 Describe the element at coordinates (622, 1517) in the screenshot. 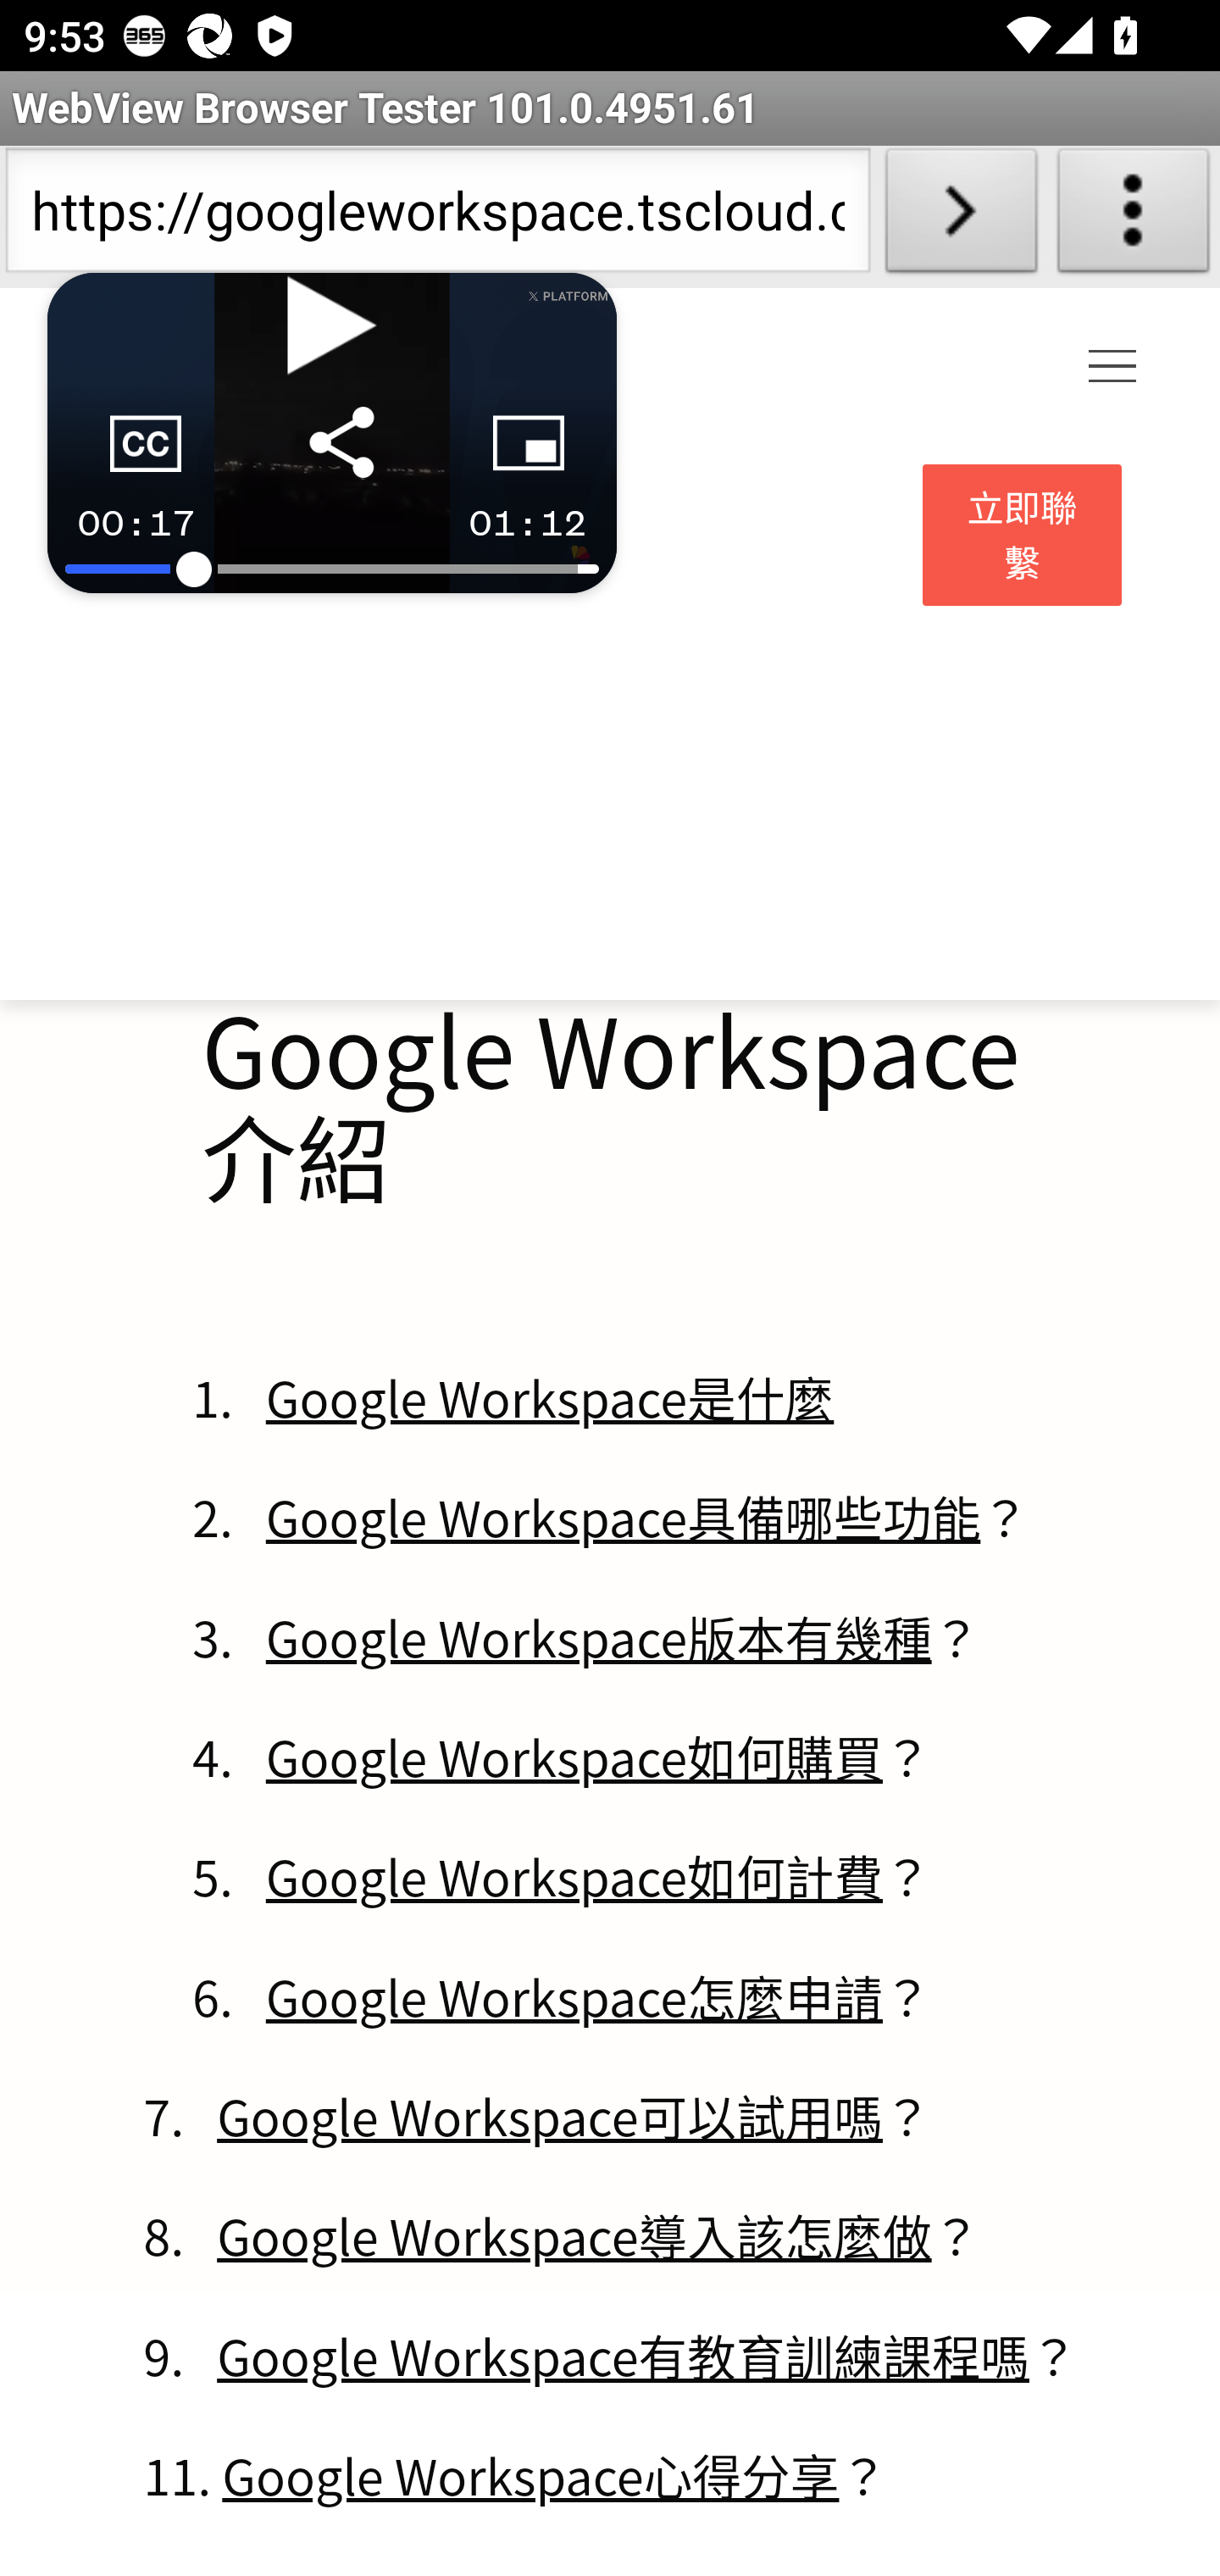

I see `Google Workspace具備哪些功能` at that location.